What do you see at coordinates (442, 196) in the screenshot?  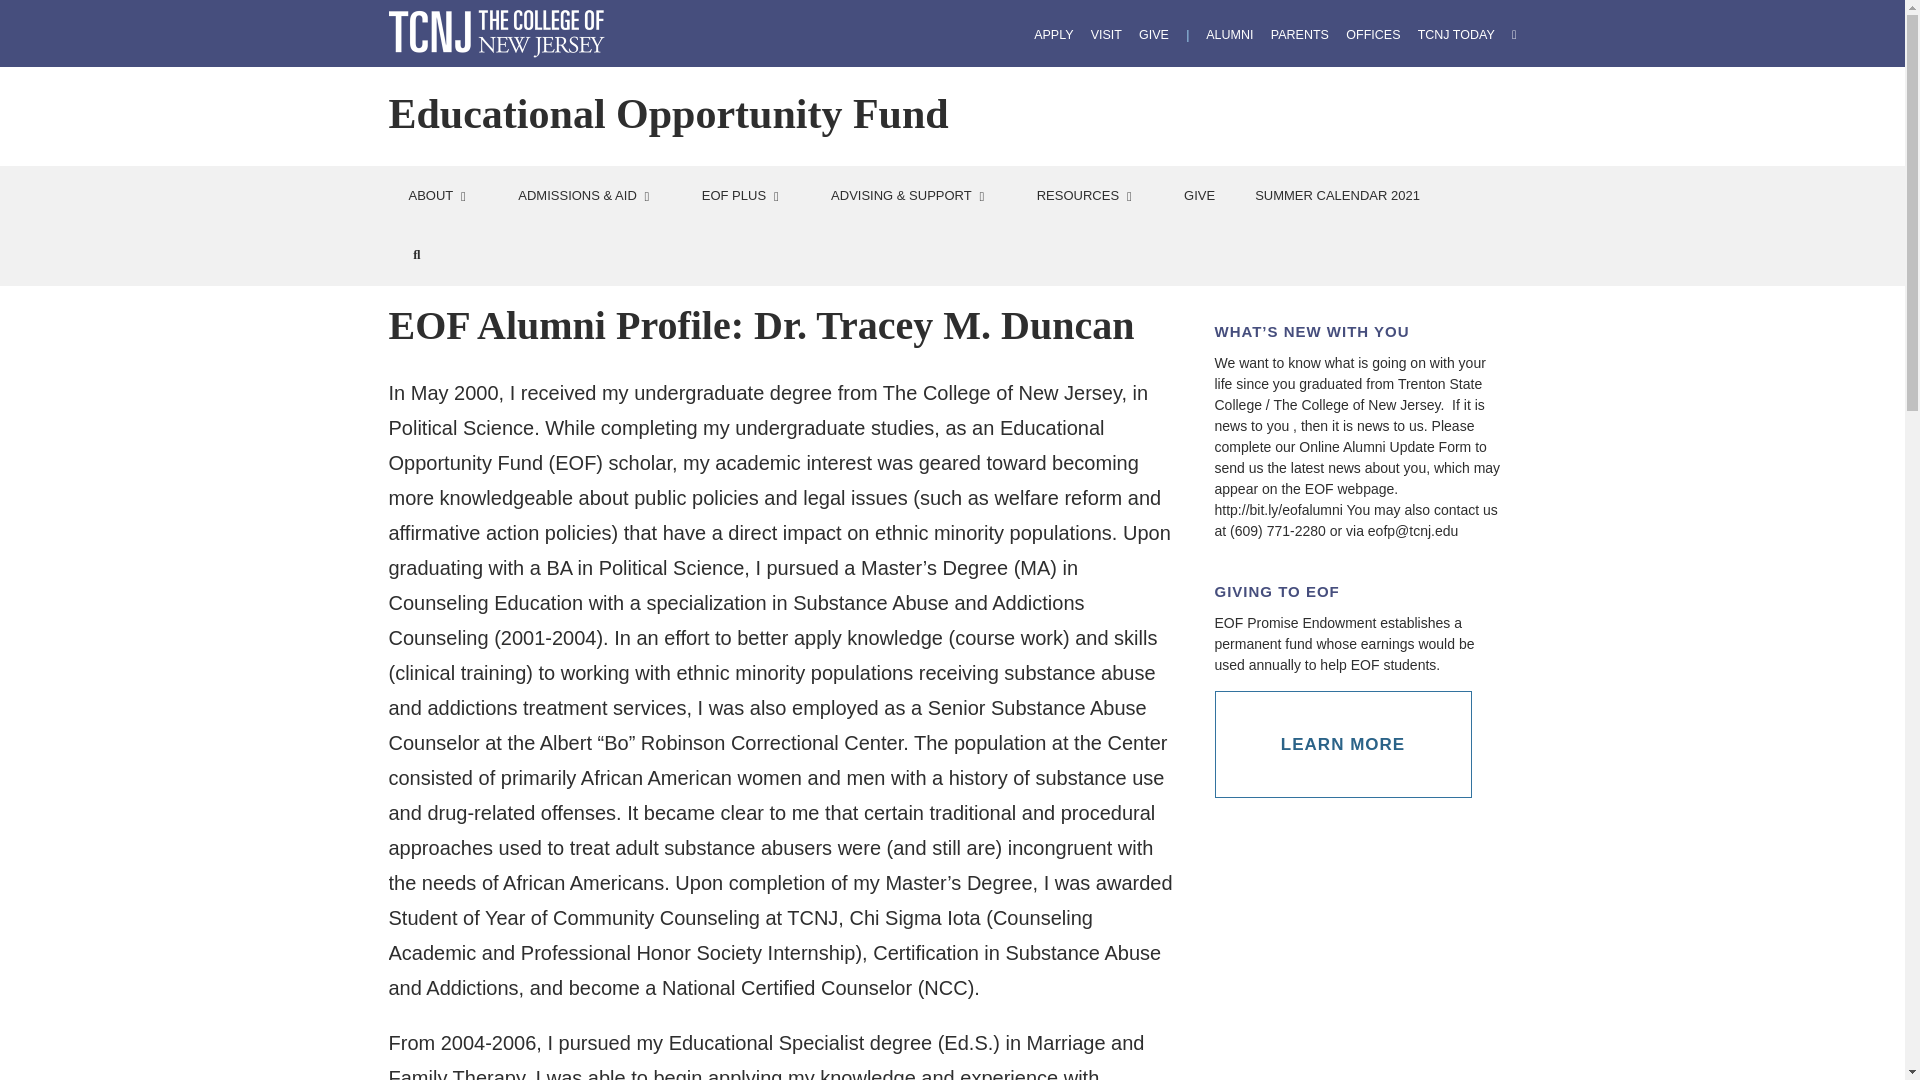 I see `ABOUT` at bounding box center [442, 196].